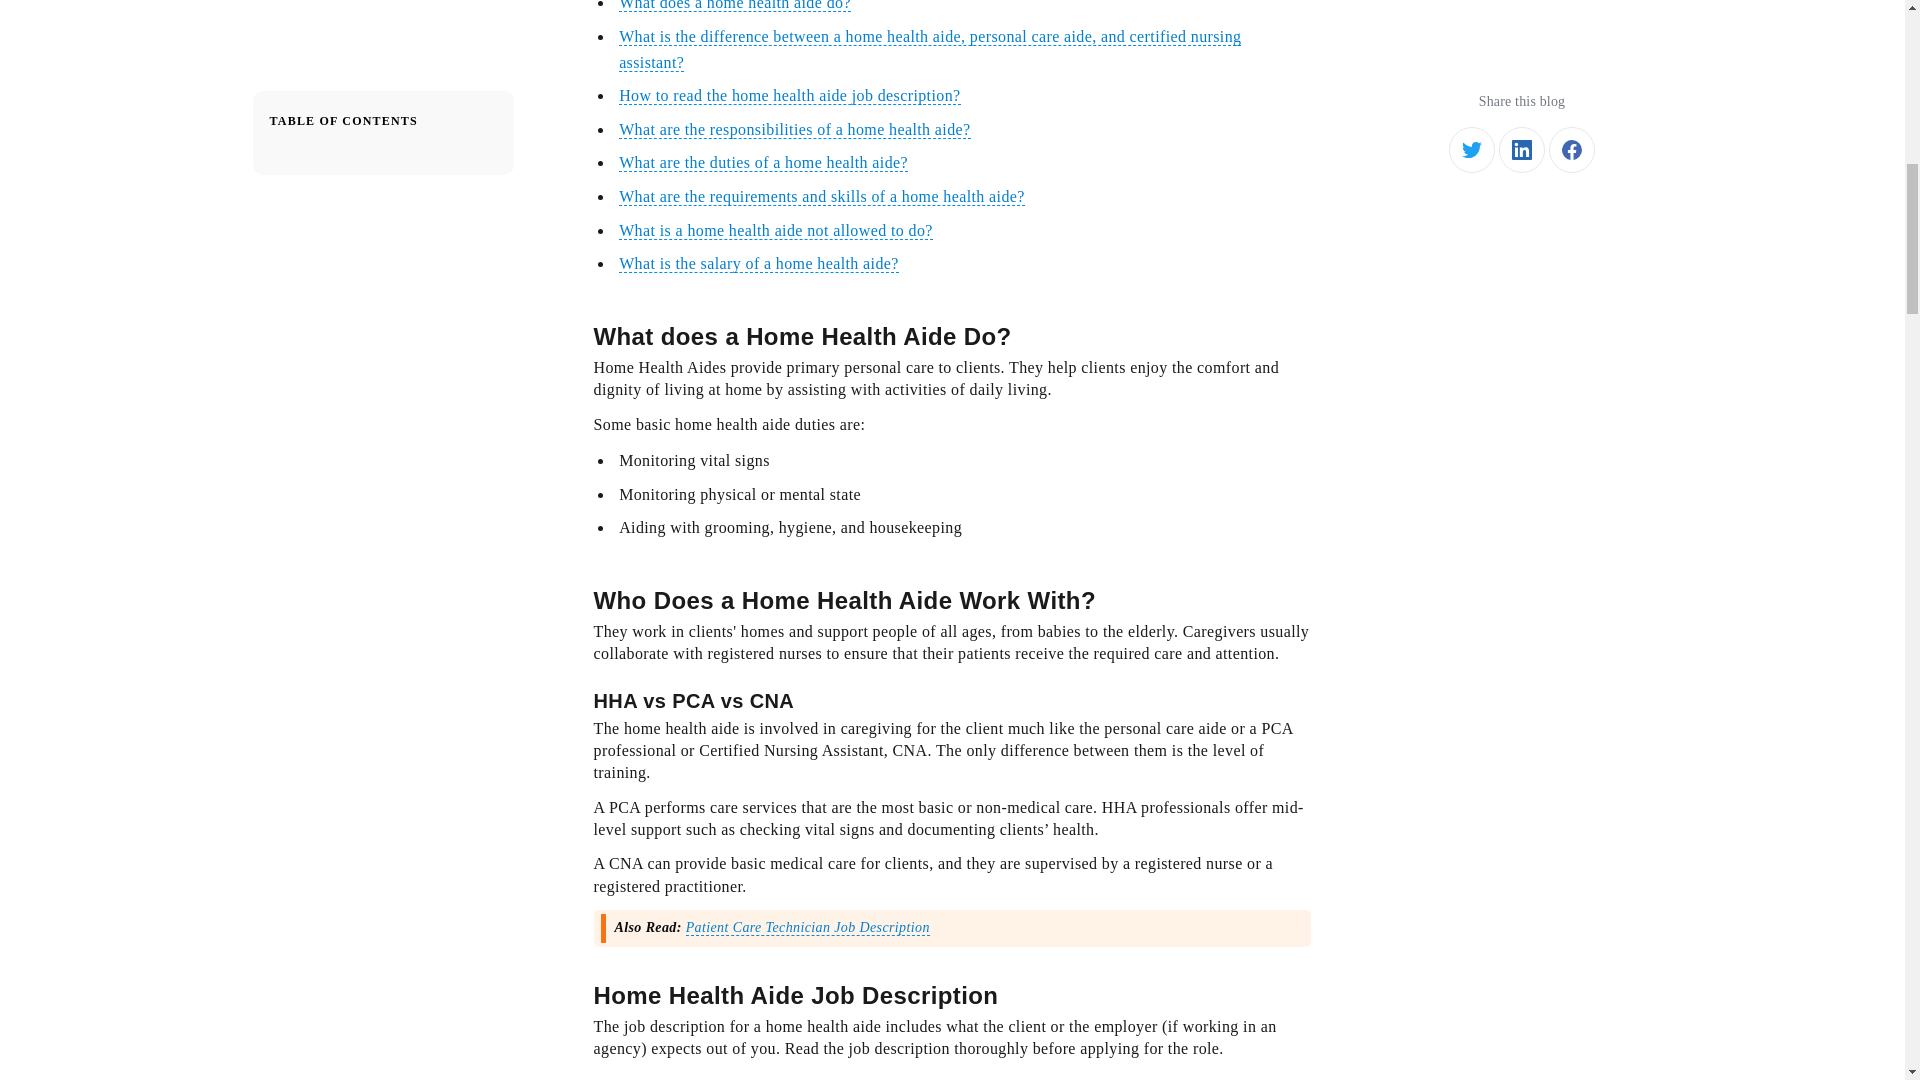 The height and width of the screenshot is (1080, 1920). Describe the element at coordinates (758, 264) in the screenshot. I see `What is the salary of a home health aide?` at that location.